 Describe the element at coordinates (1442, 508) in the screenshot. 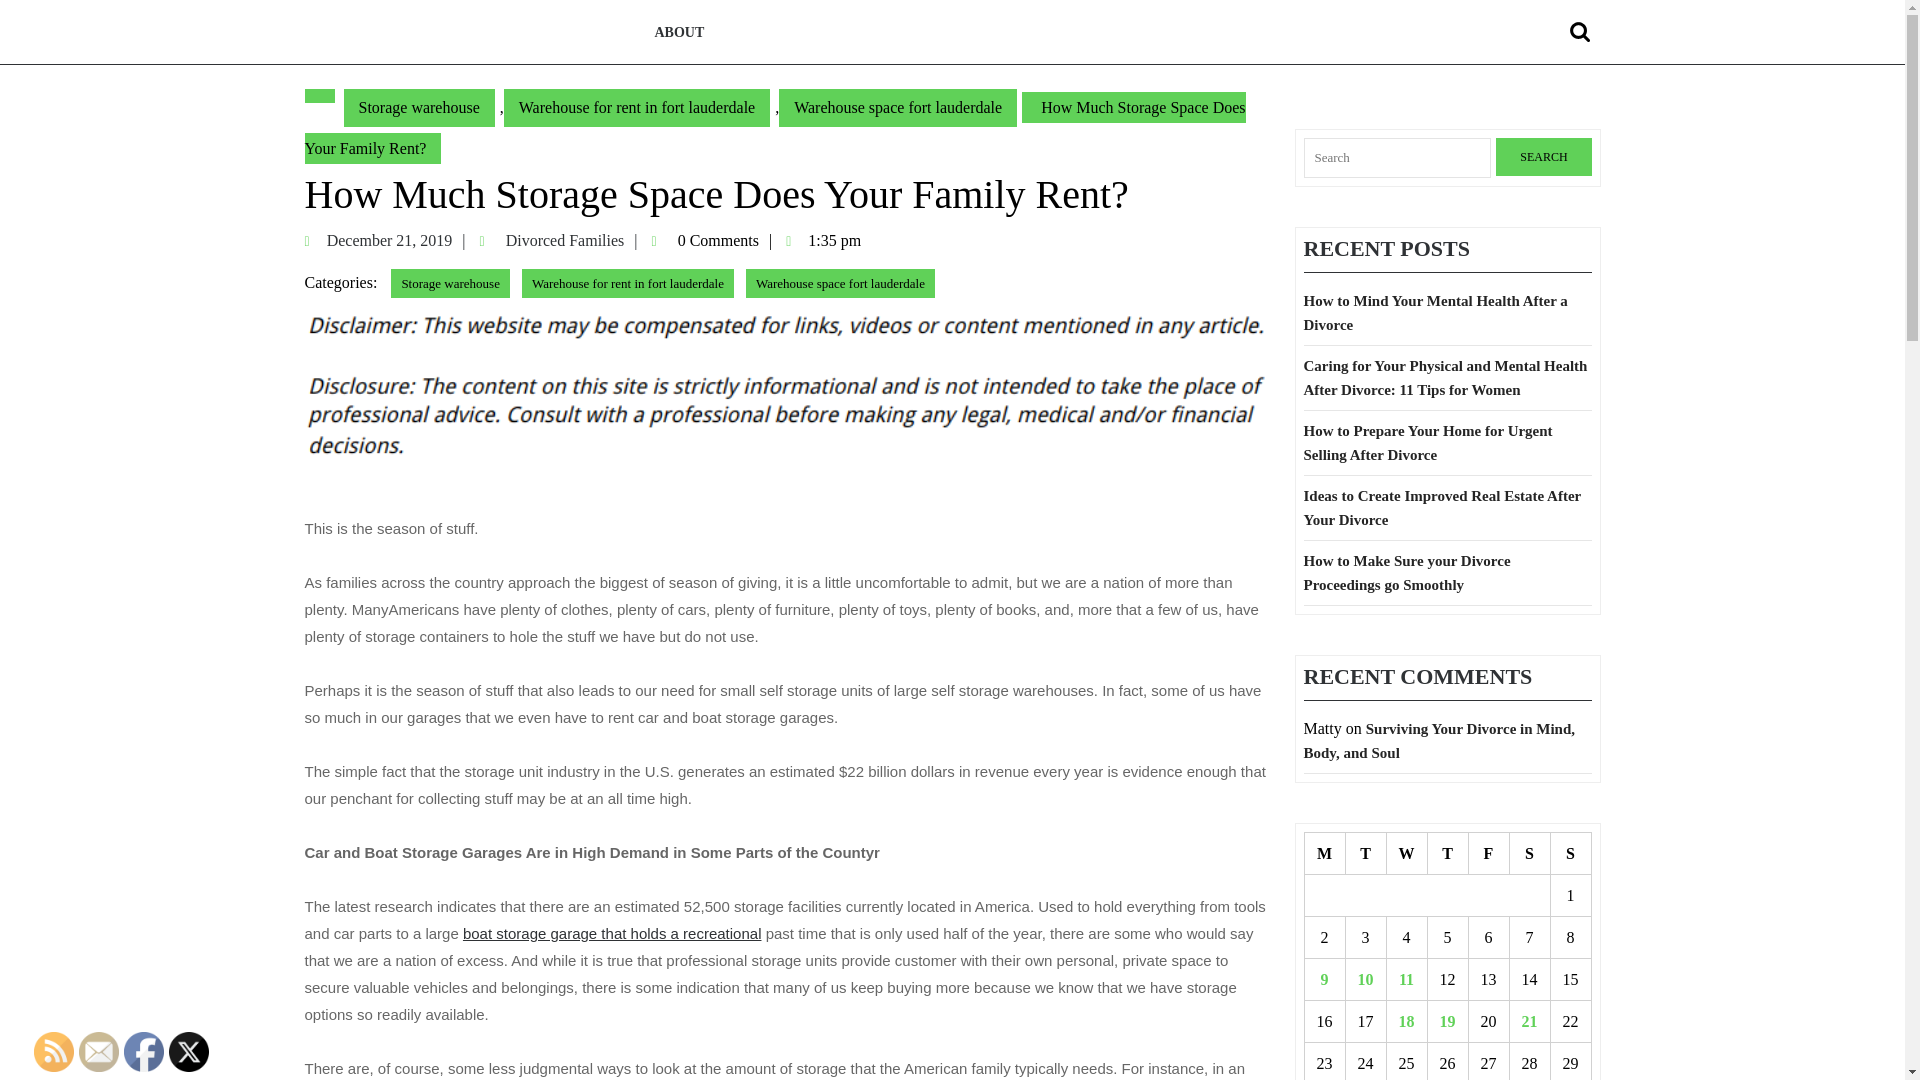

I see `Ideas to Create Improved Real Estate After Your Divorce` at that location.